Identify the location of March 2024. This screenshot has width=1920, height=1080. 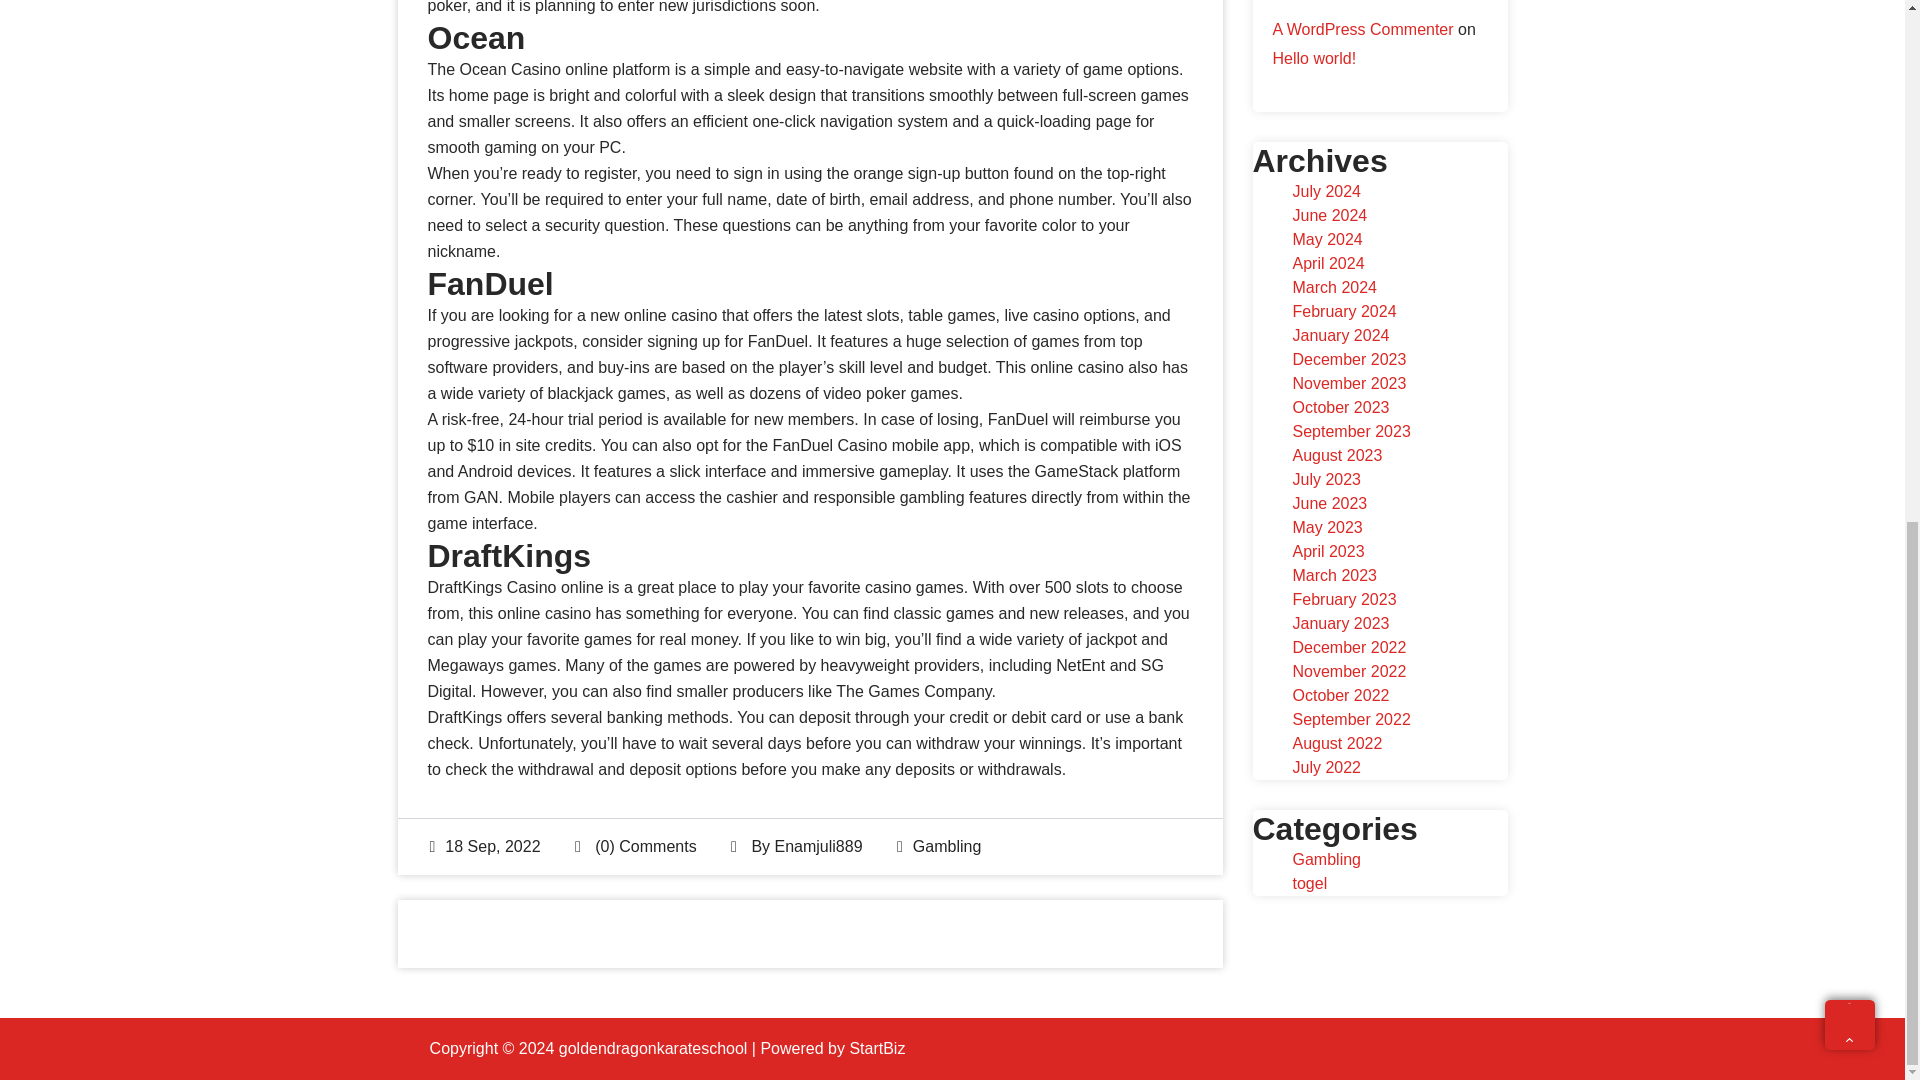
(1334, 286).